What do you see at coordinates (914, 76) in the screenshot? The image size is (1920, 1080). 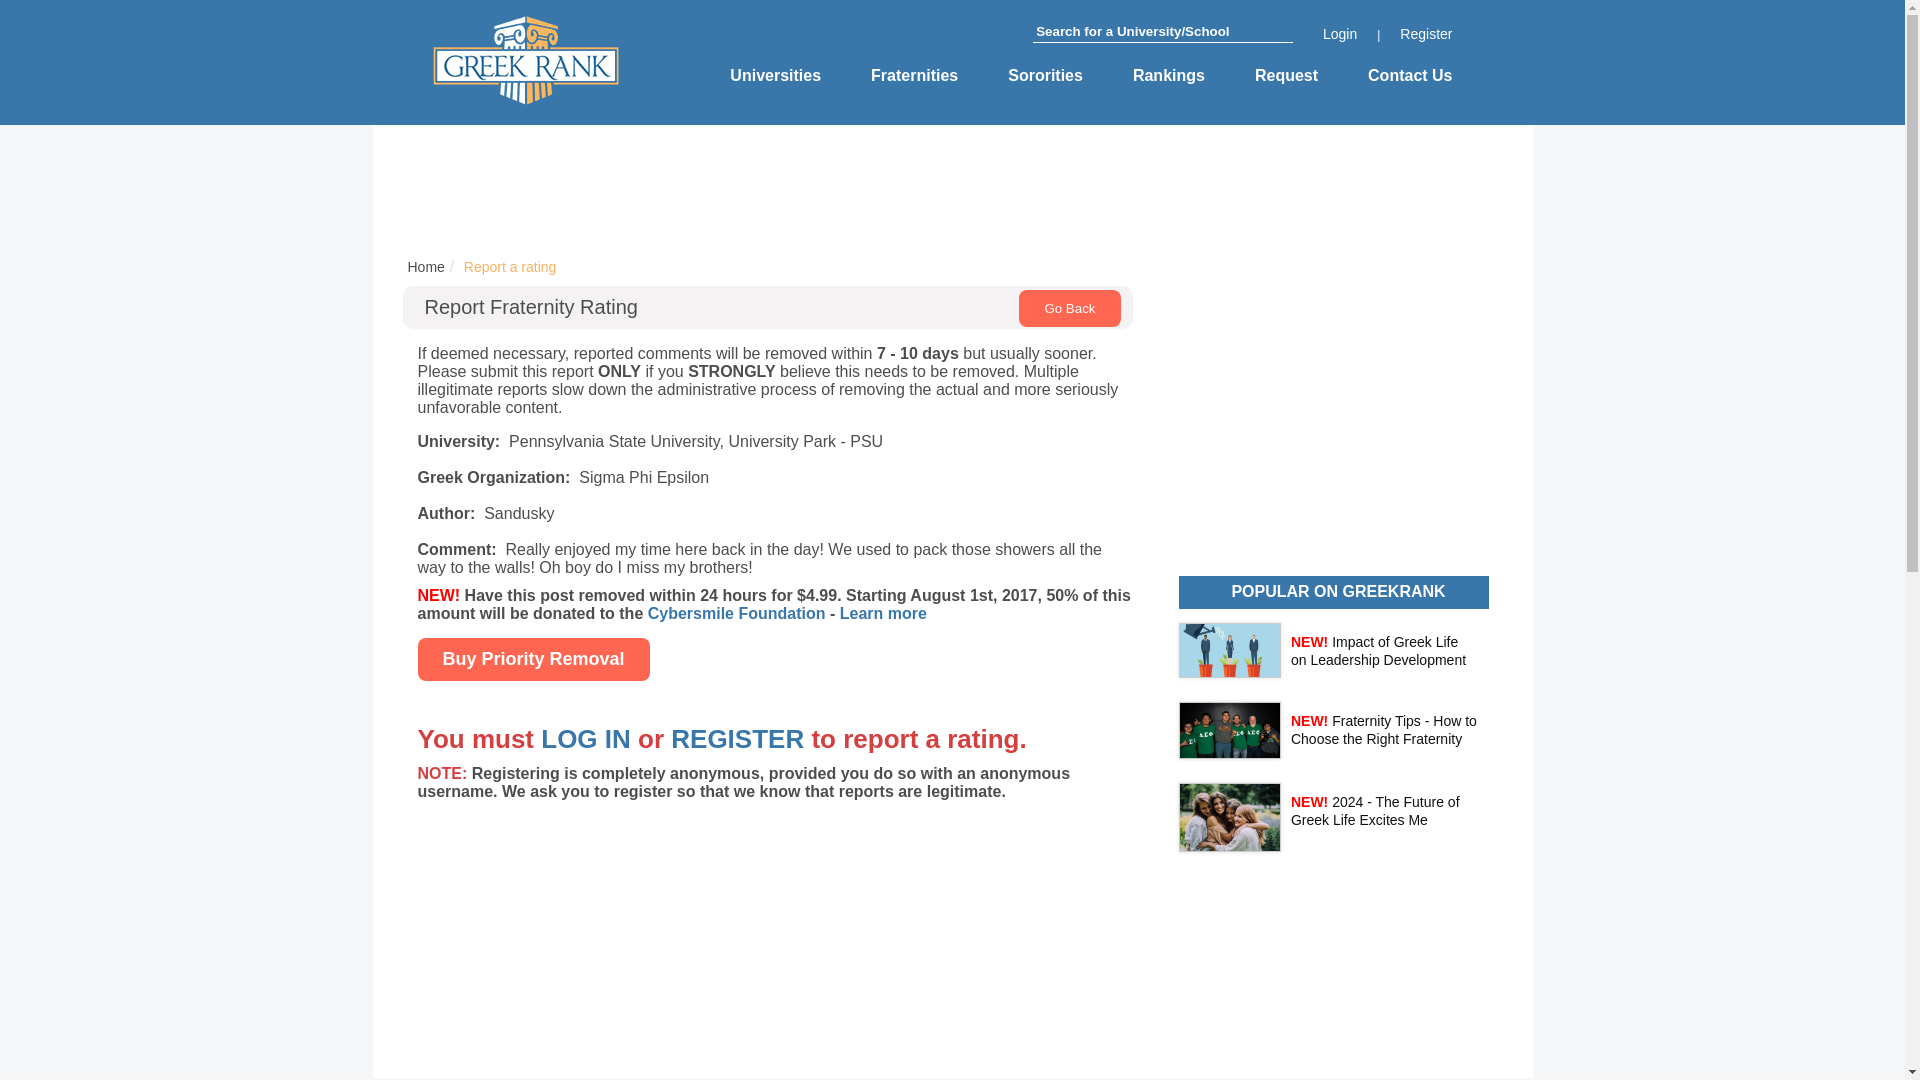 I see `Fraternities` at bounding box center [914, 76].